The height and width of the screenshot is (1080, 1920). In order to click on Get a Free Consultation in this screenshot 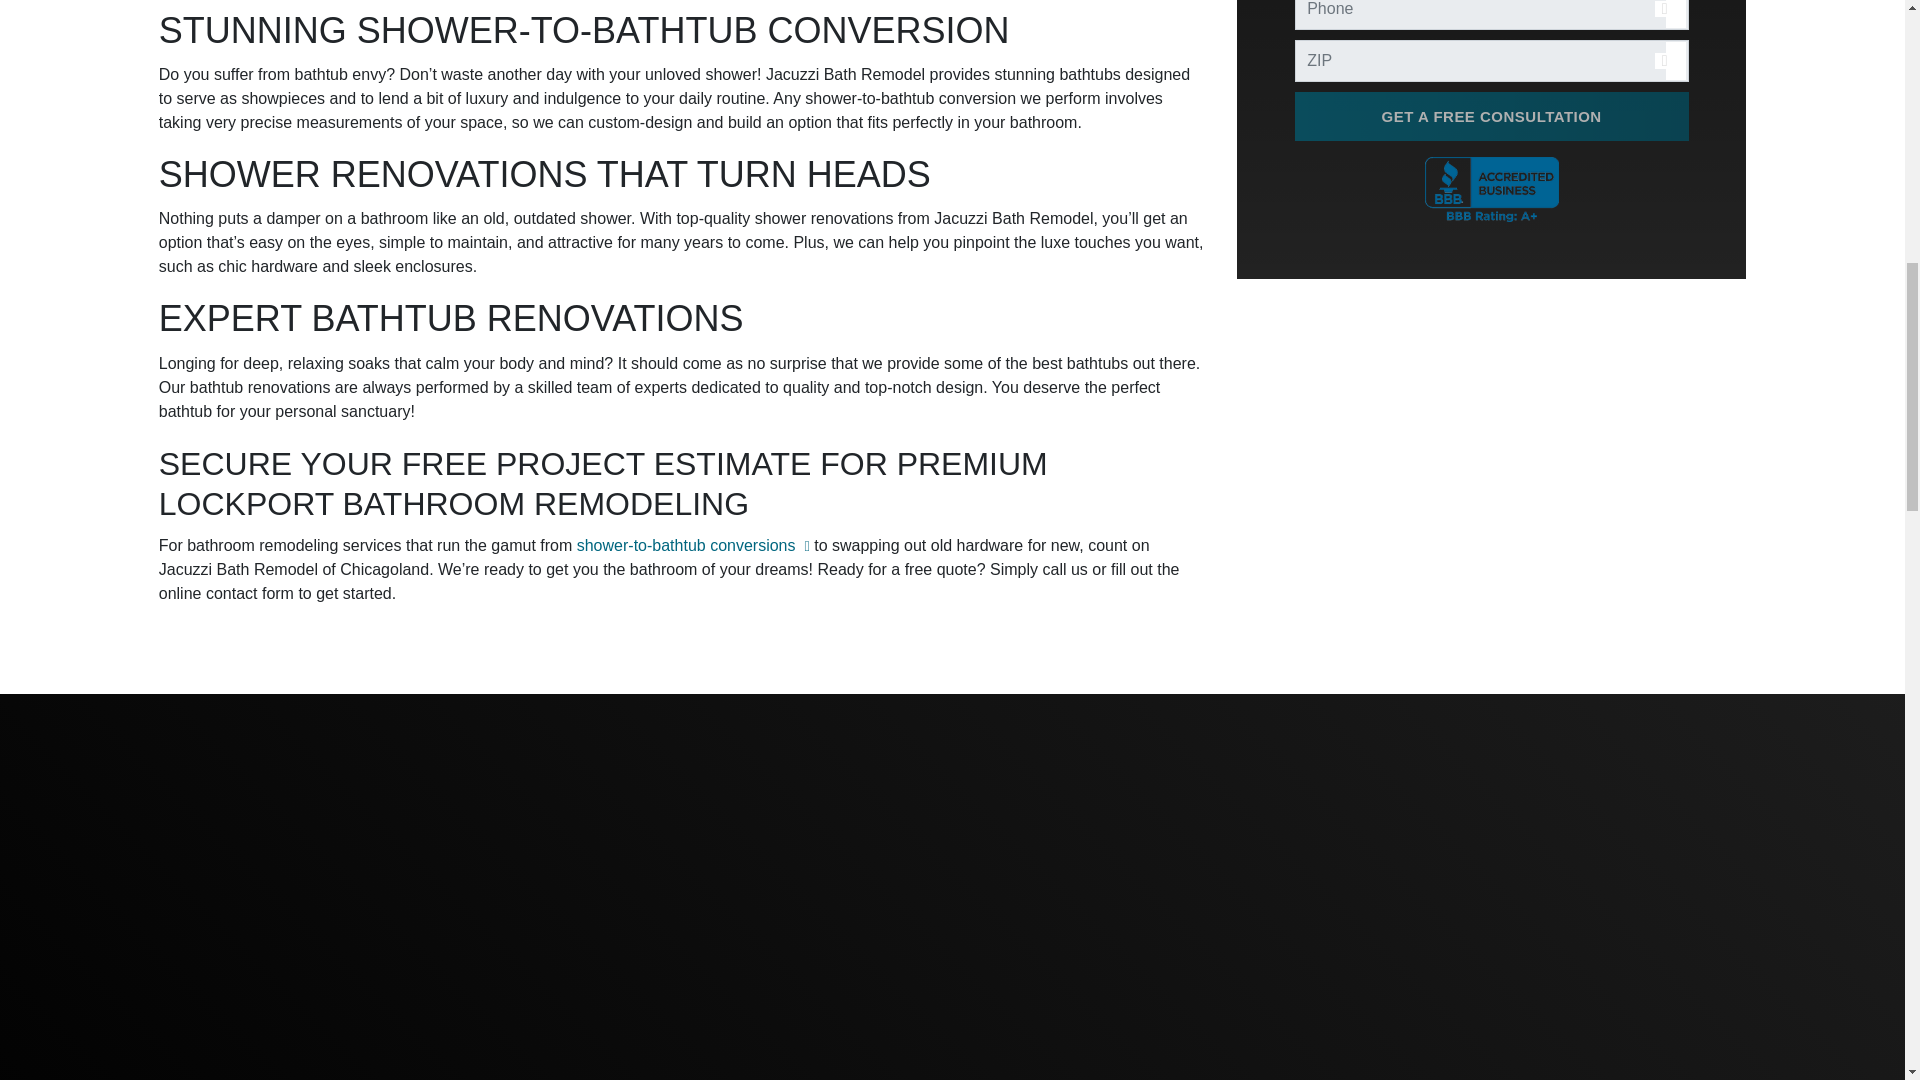, I will do `click(1492, 32)`.